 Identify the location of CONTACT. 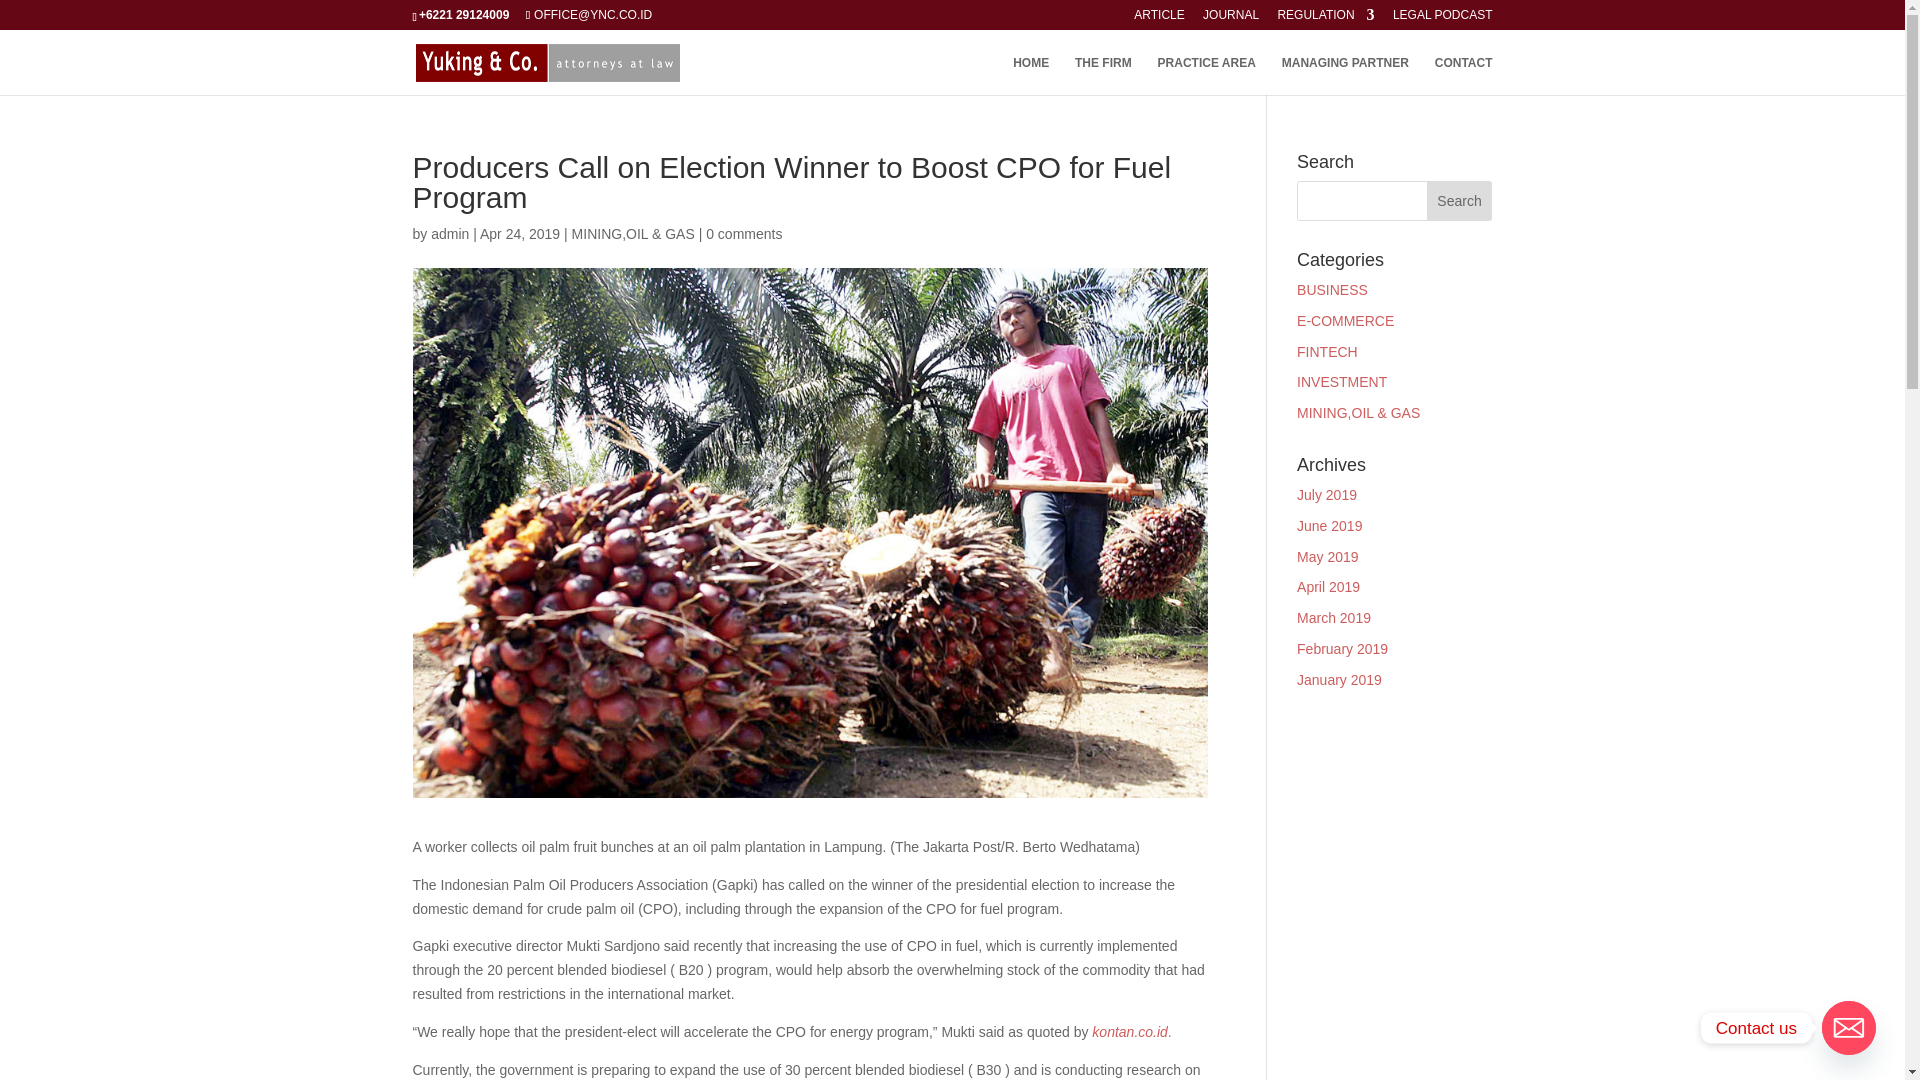
(1464, 76).